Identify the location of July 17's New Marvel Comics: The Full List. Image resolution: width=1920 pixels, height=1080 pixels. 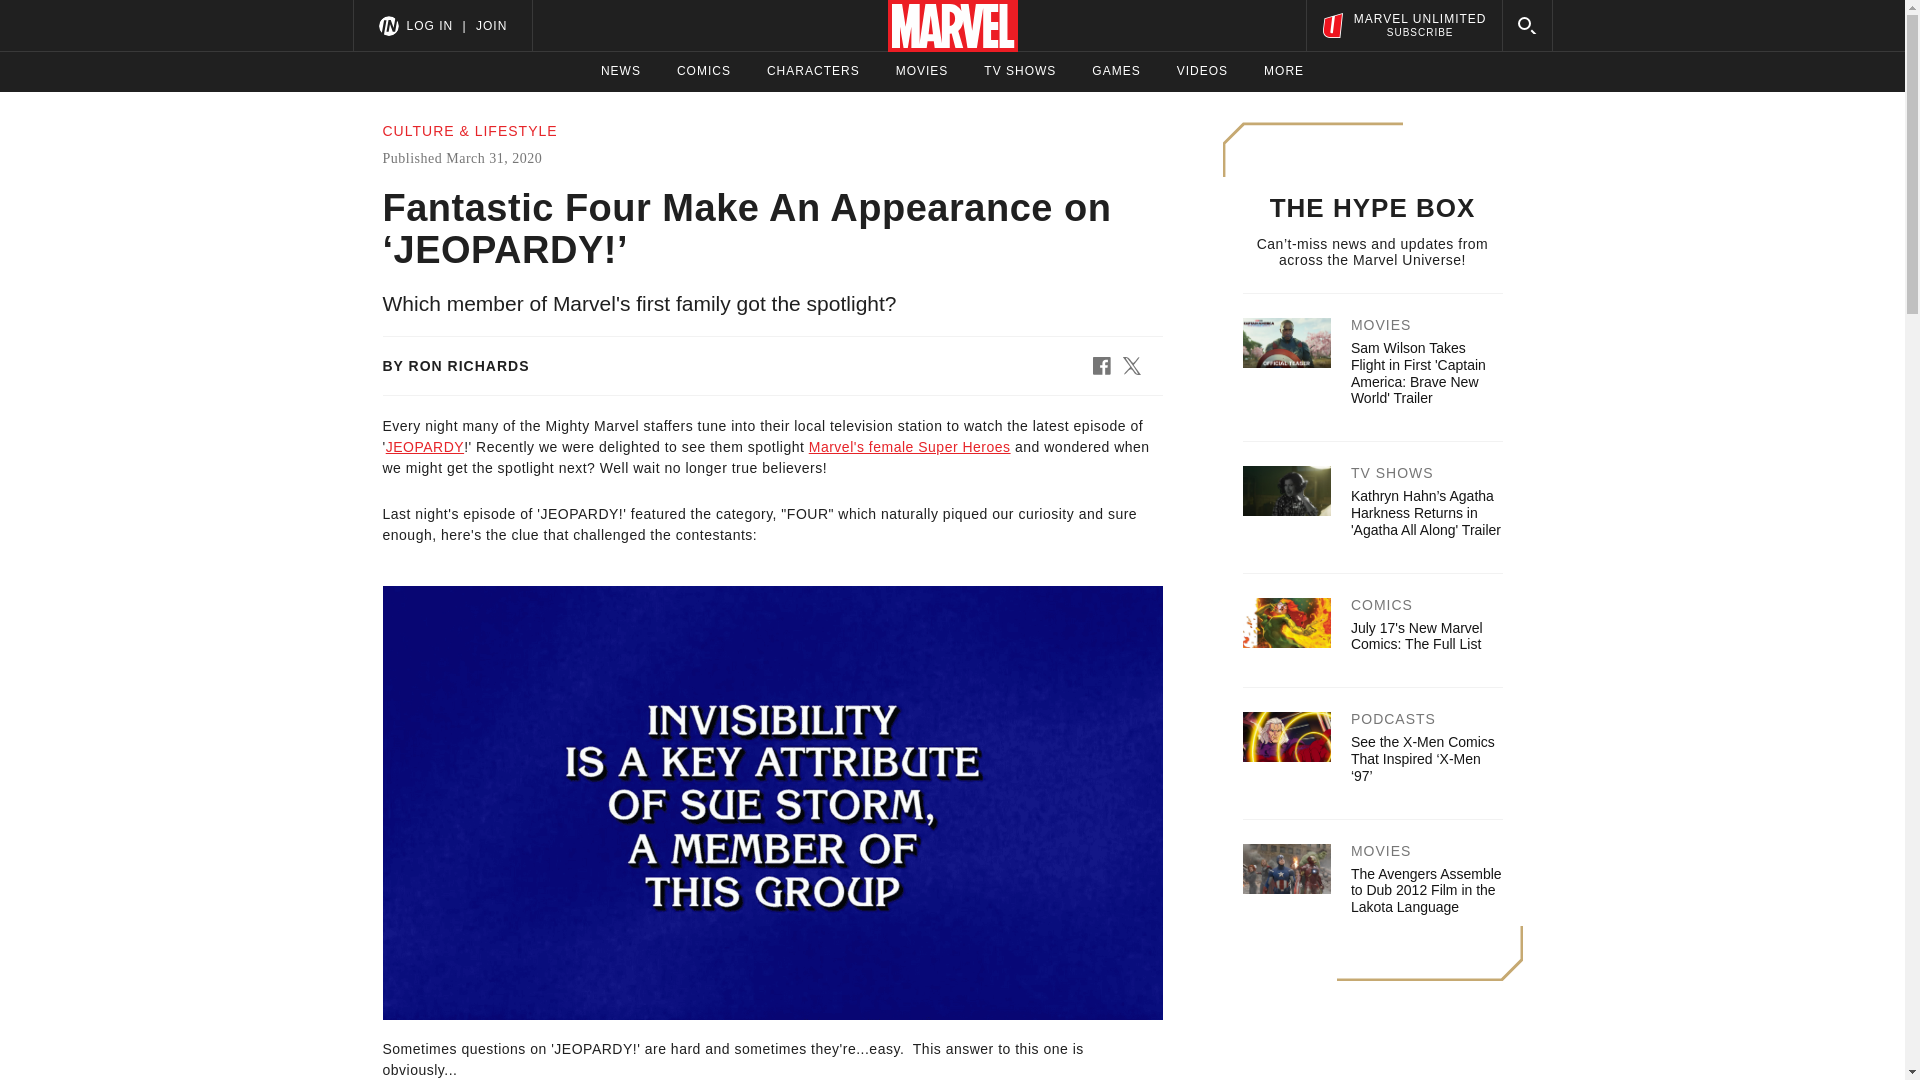
(1416, 636).